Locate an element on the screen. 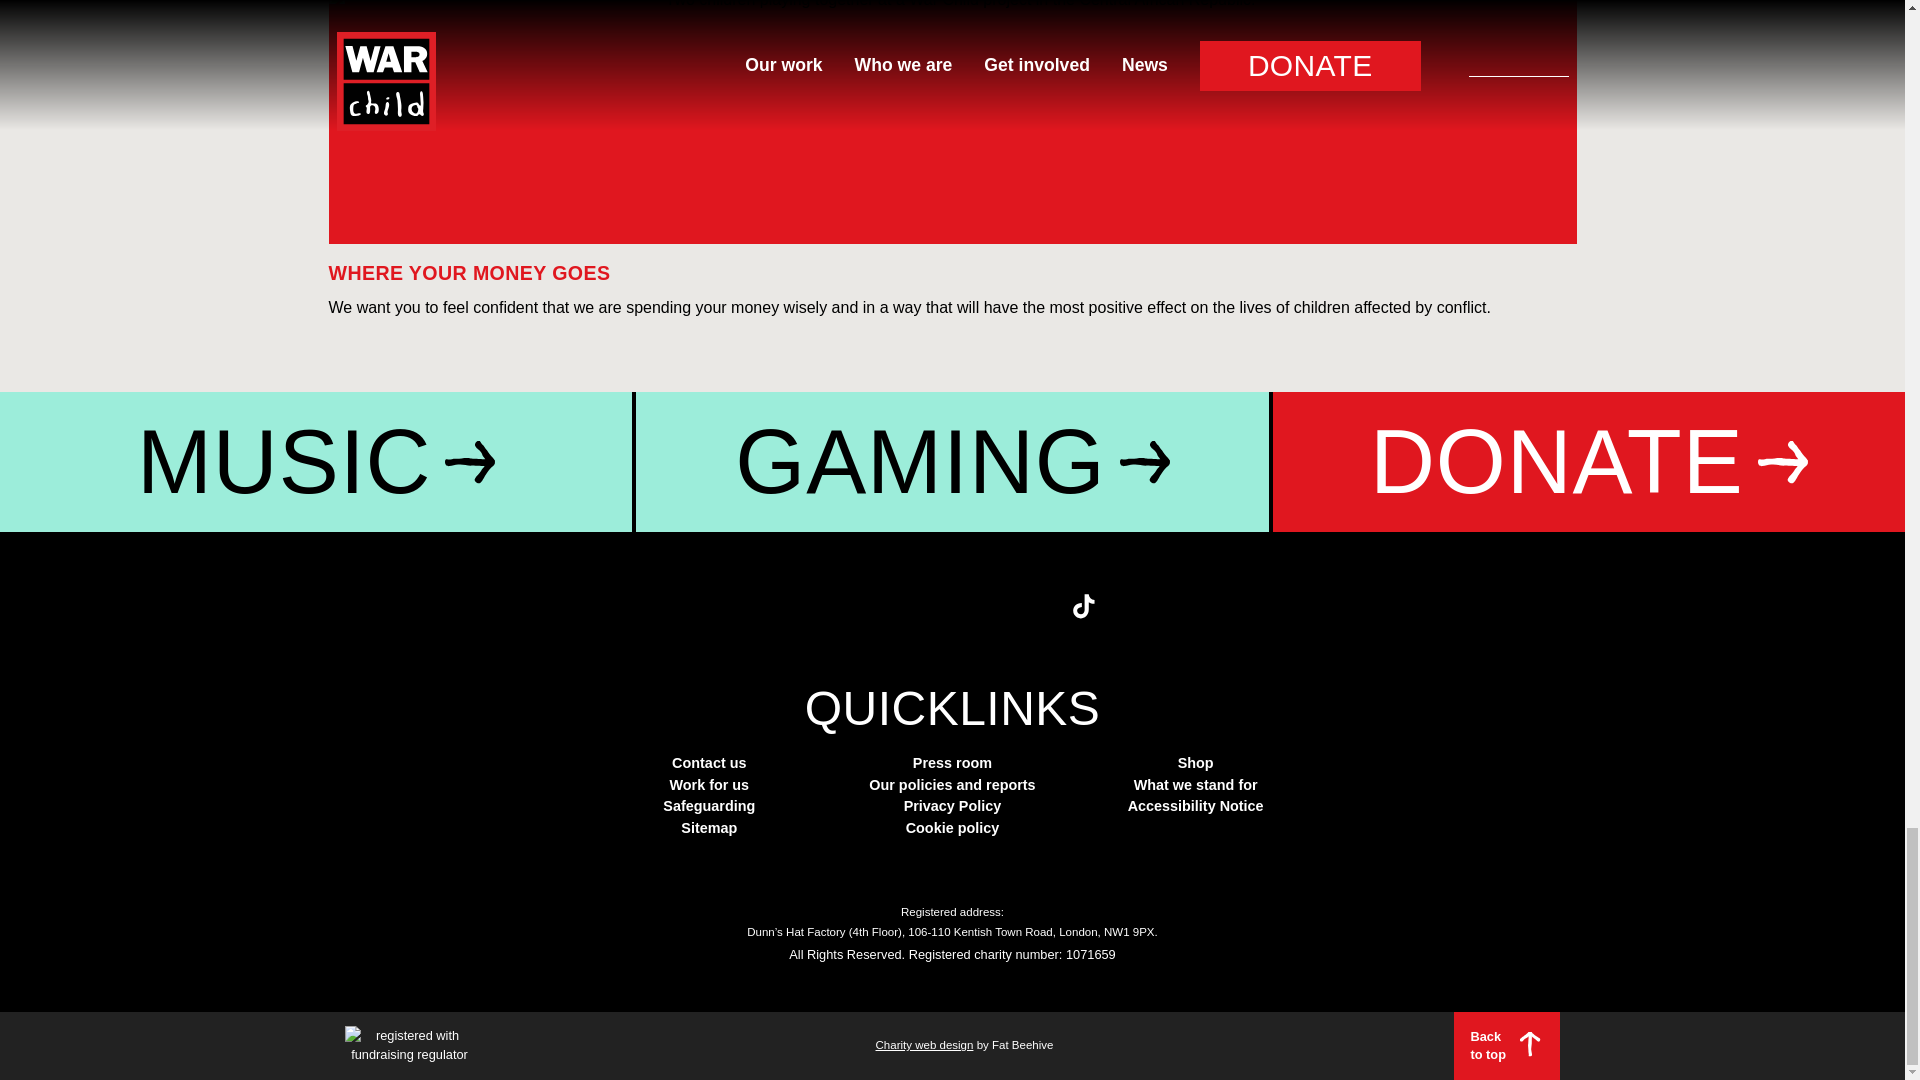  Linkedin is located at coordinates (1034, 610).